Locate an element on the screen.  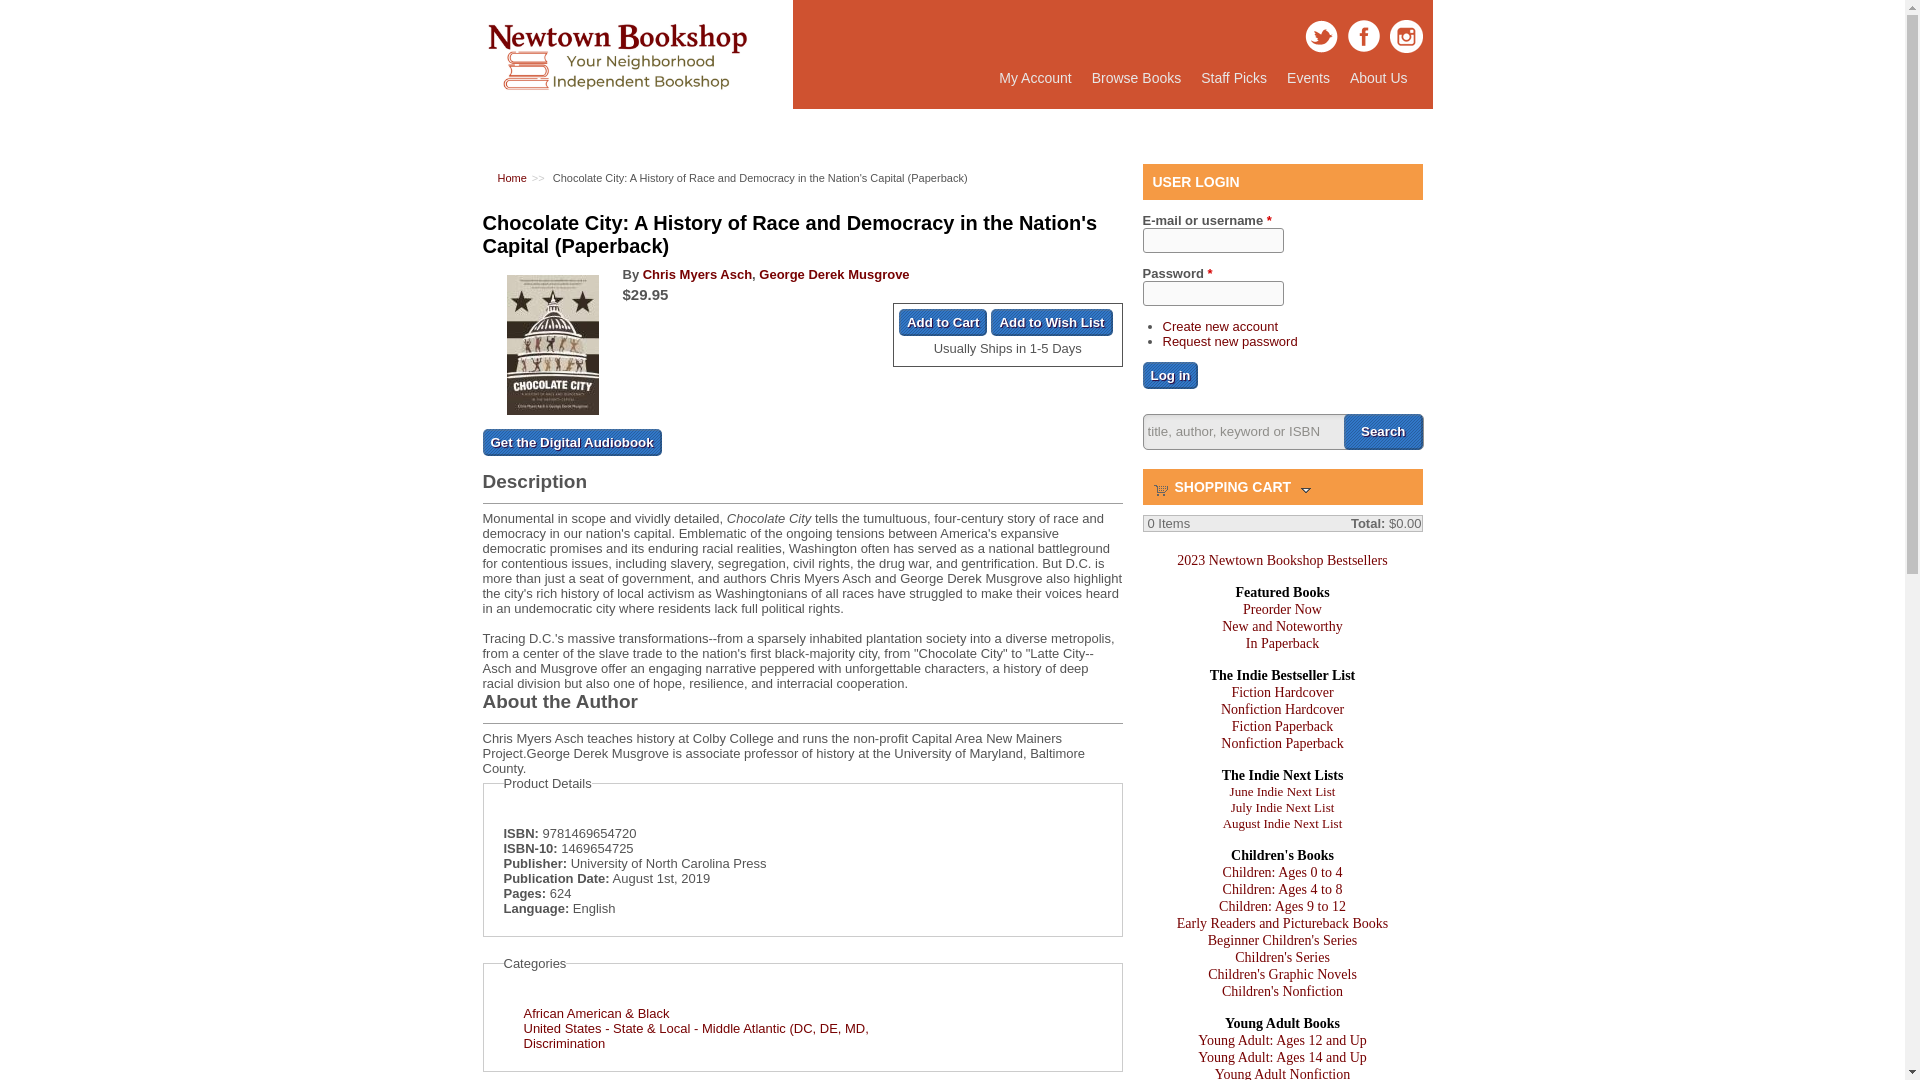
Get the Digital Audiobook is located at coordinates (1229, 340).